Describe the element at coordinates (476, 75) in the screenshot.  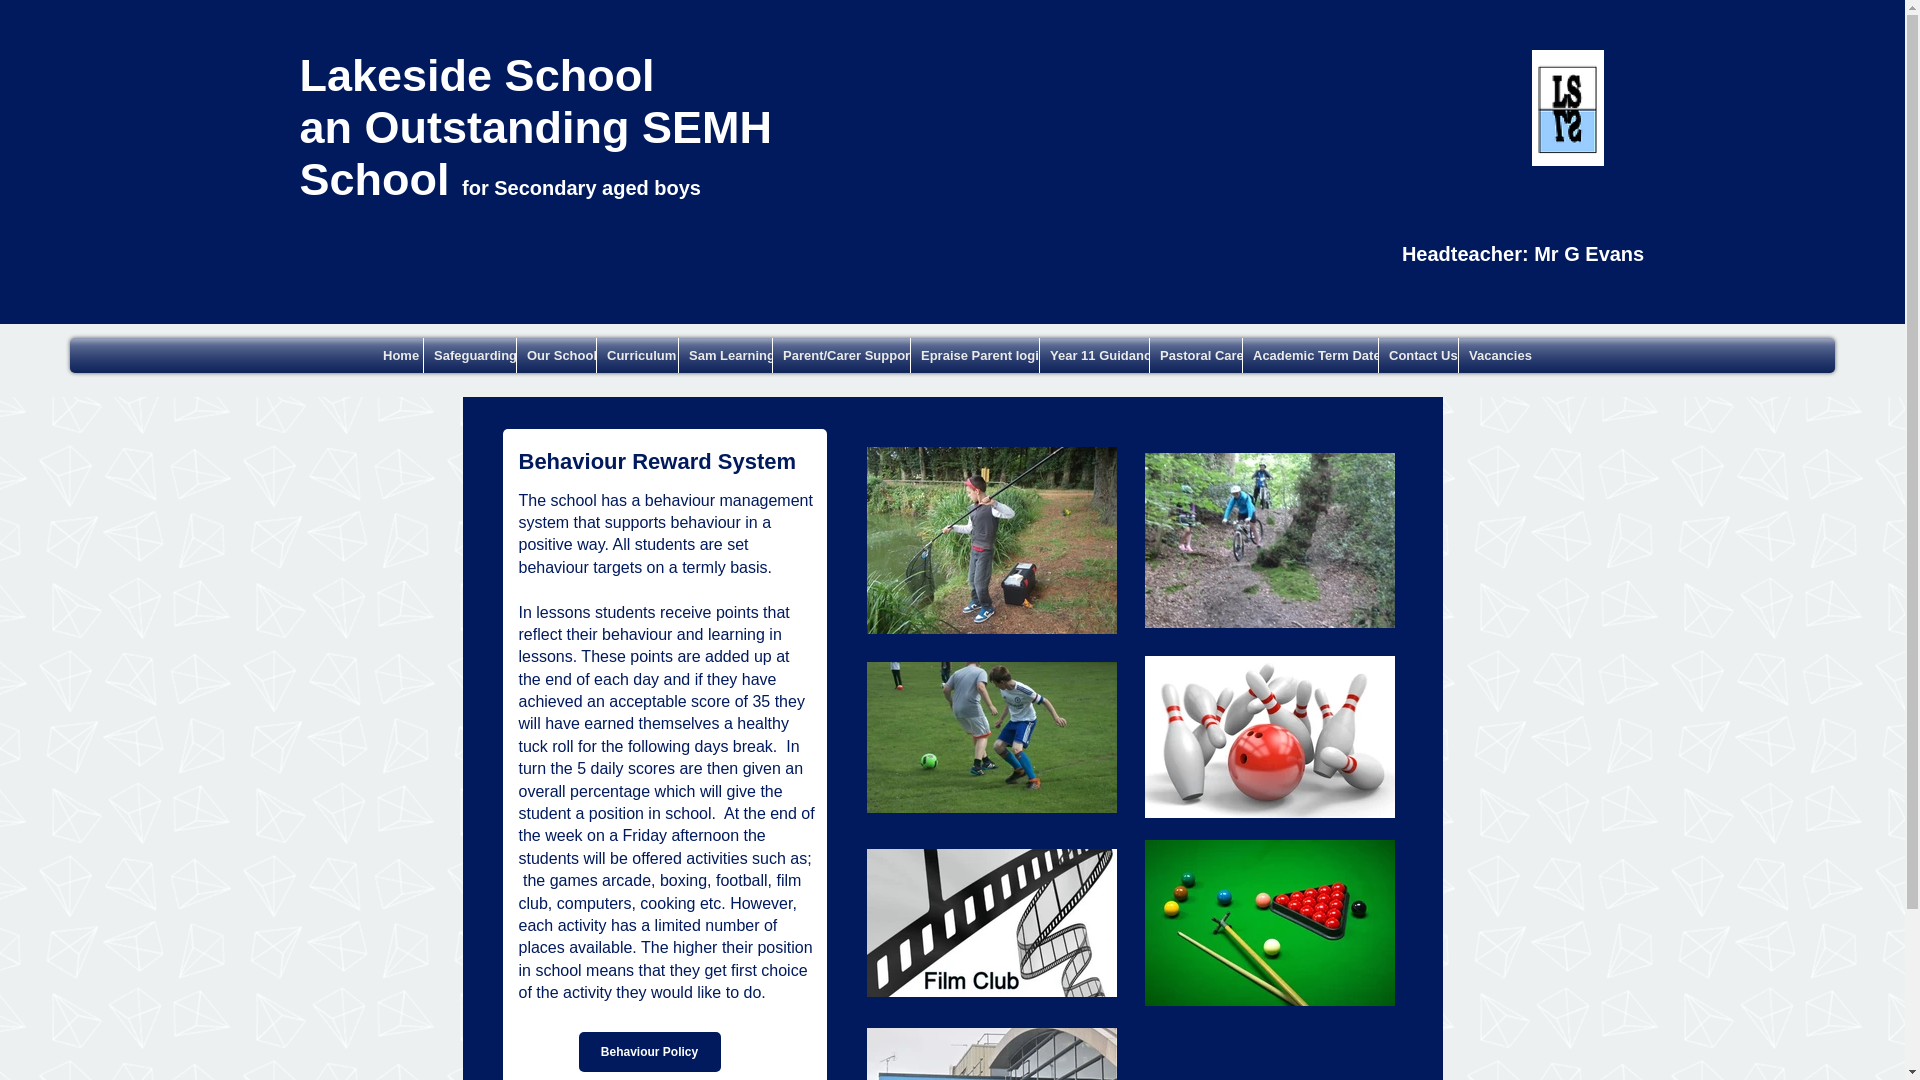
I see `Lakeside School` at that location.